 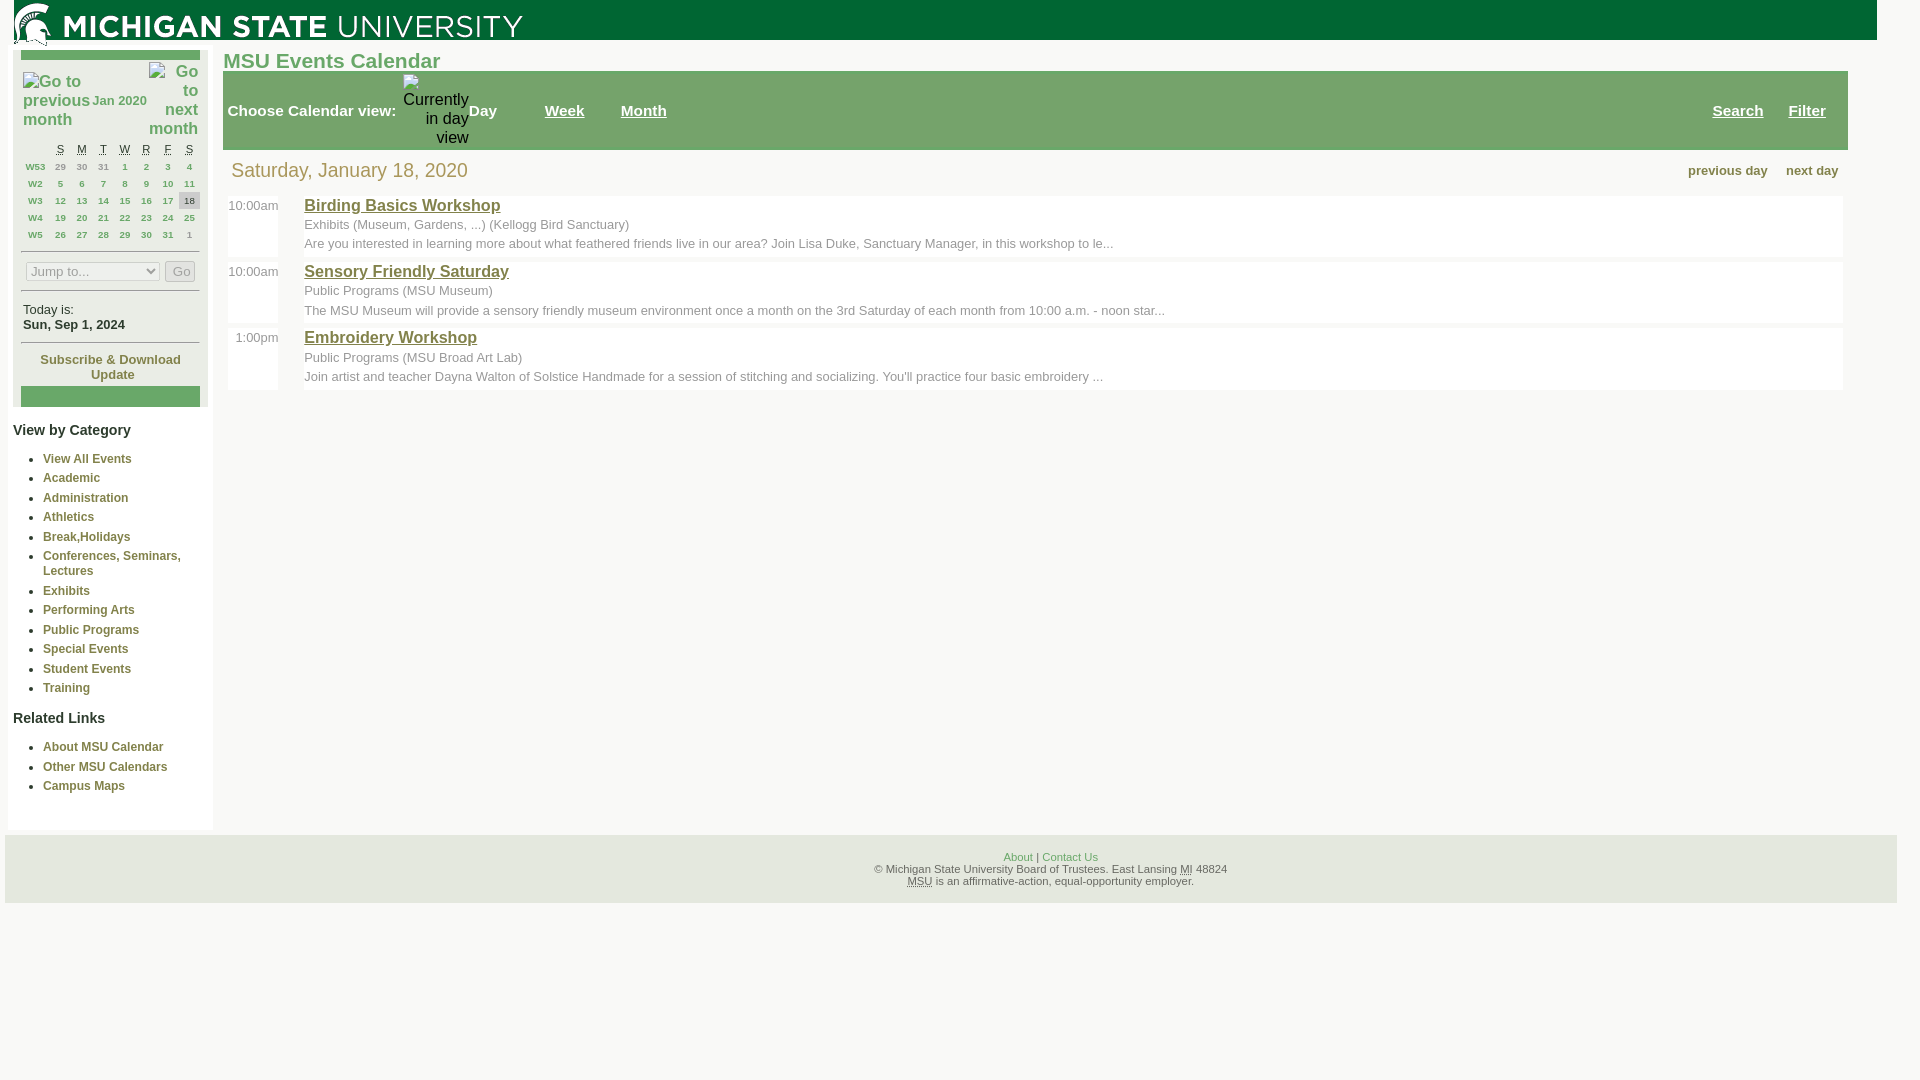 I want to click on 29, so click(x=60, y=166).